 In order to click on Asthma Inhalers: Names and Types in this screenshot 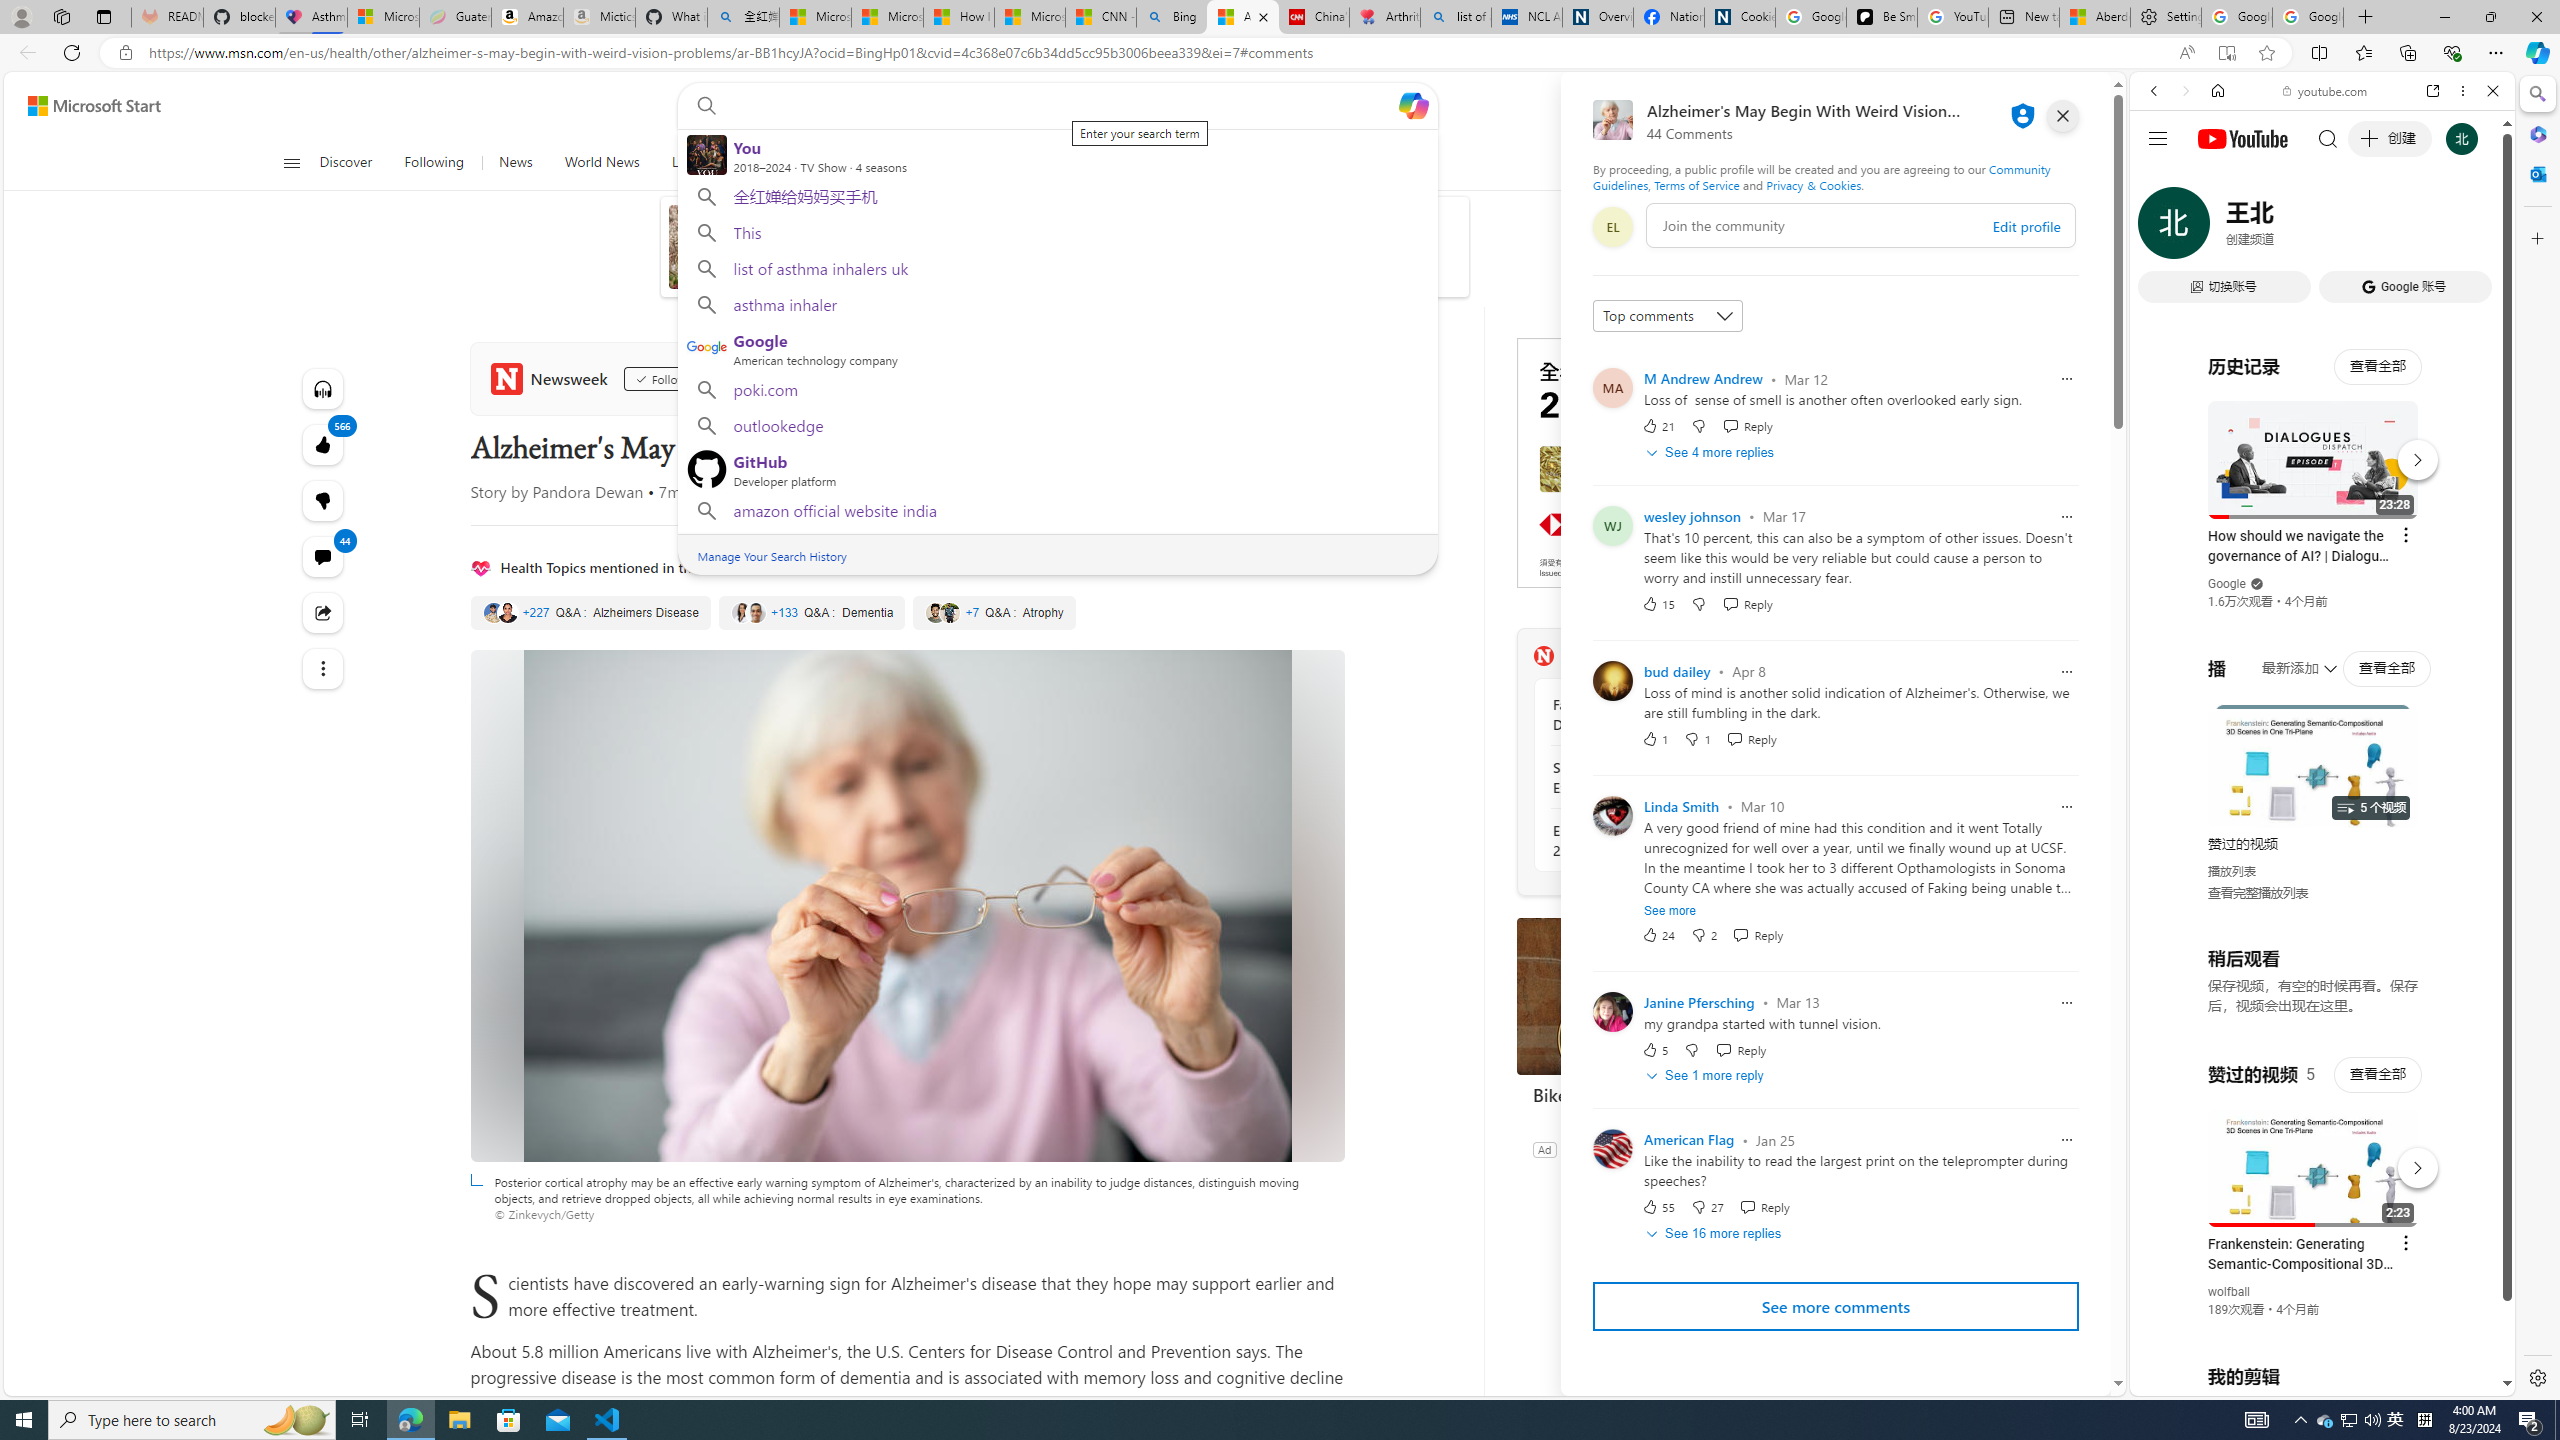, I will do `click(310, 17)`.